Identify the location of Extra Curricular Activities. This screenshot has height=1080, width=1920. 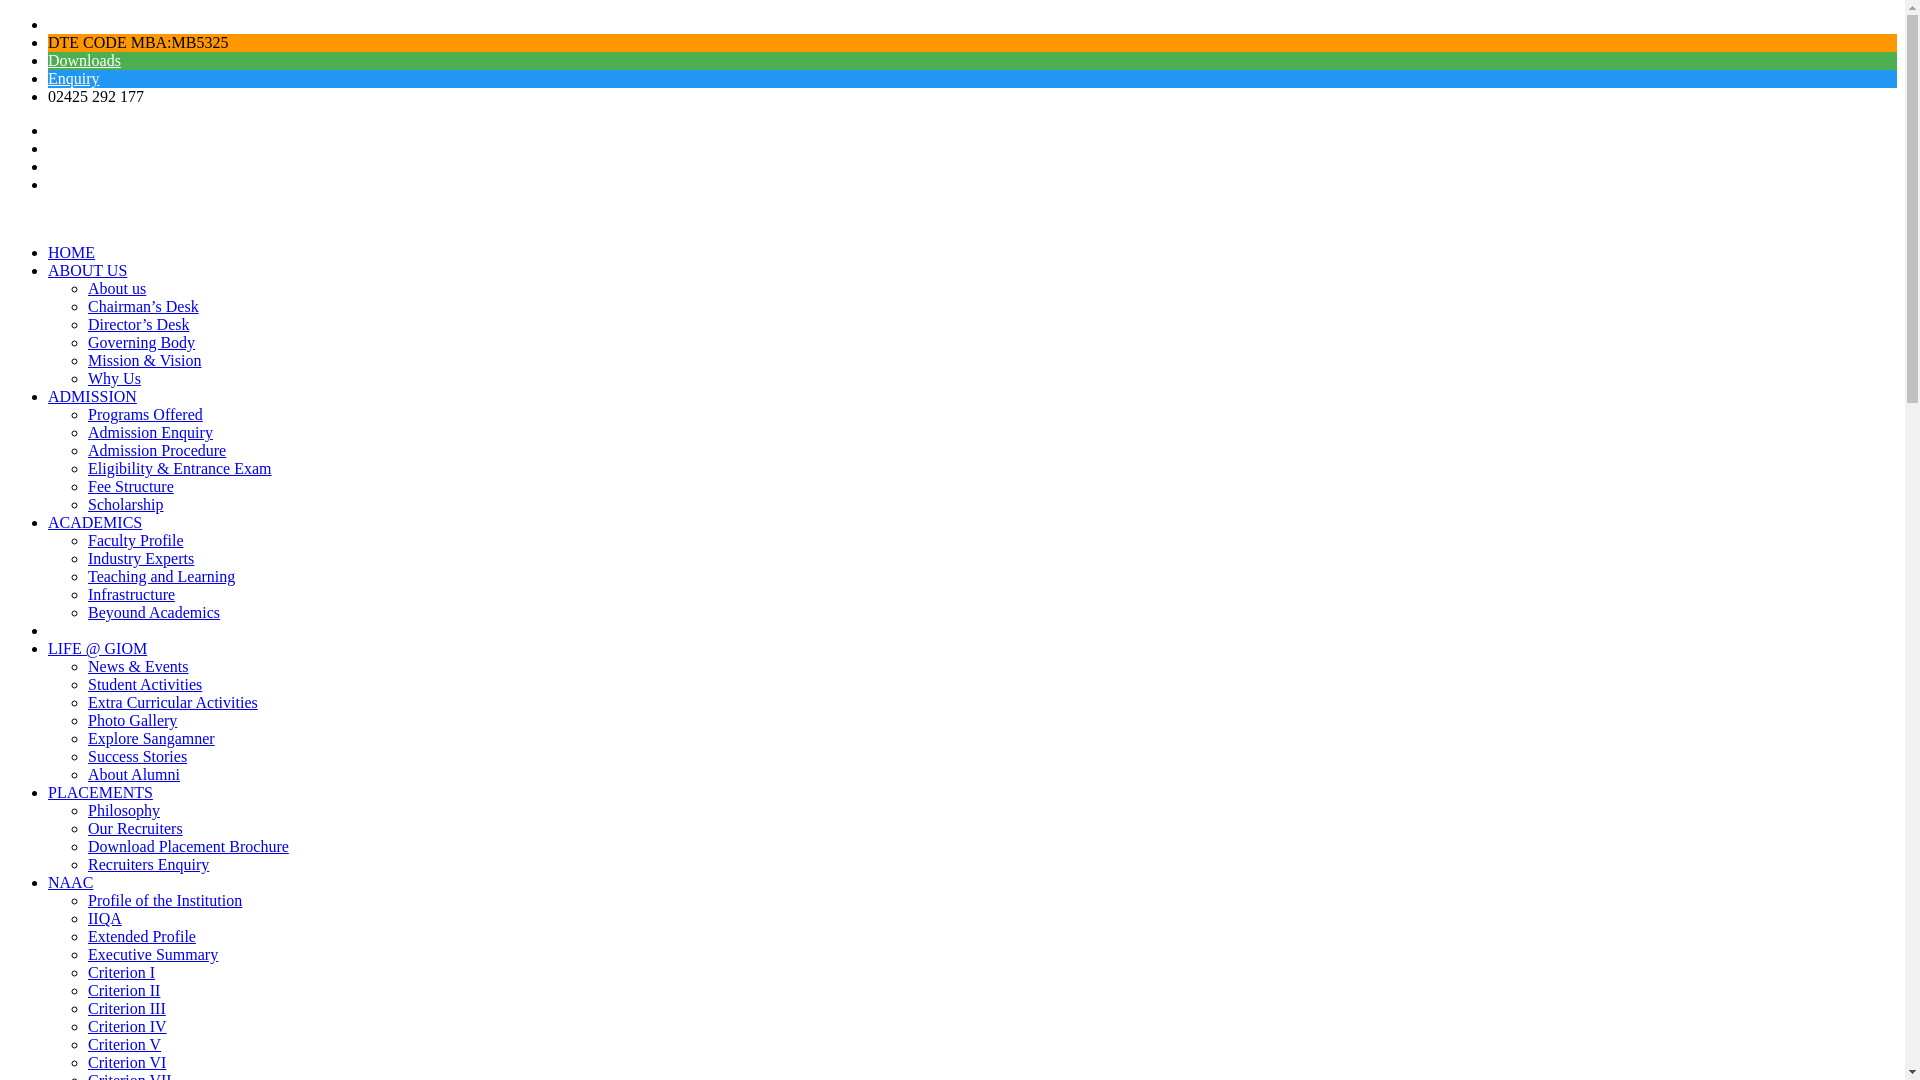
(172, 702).